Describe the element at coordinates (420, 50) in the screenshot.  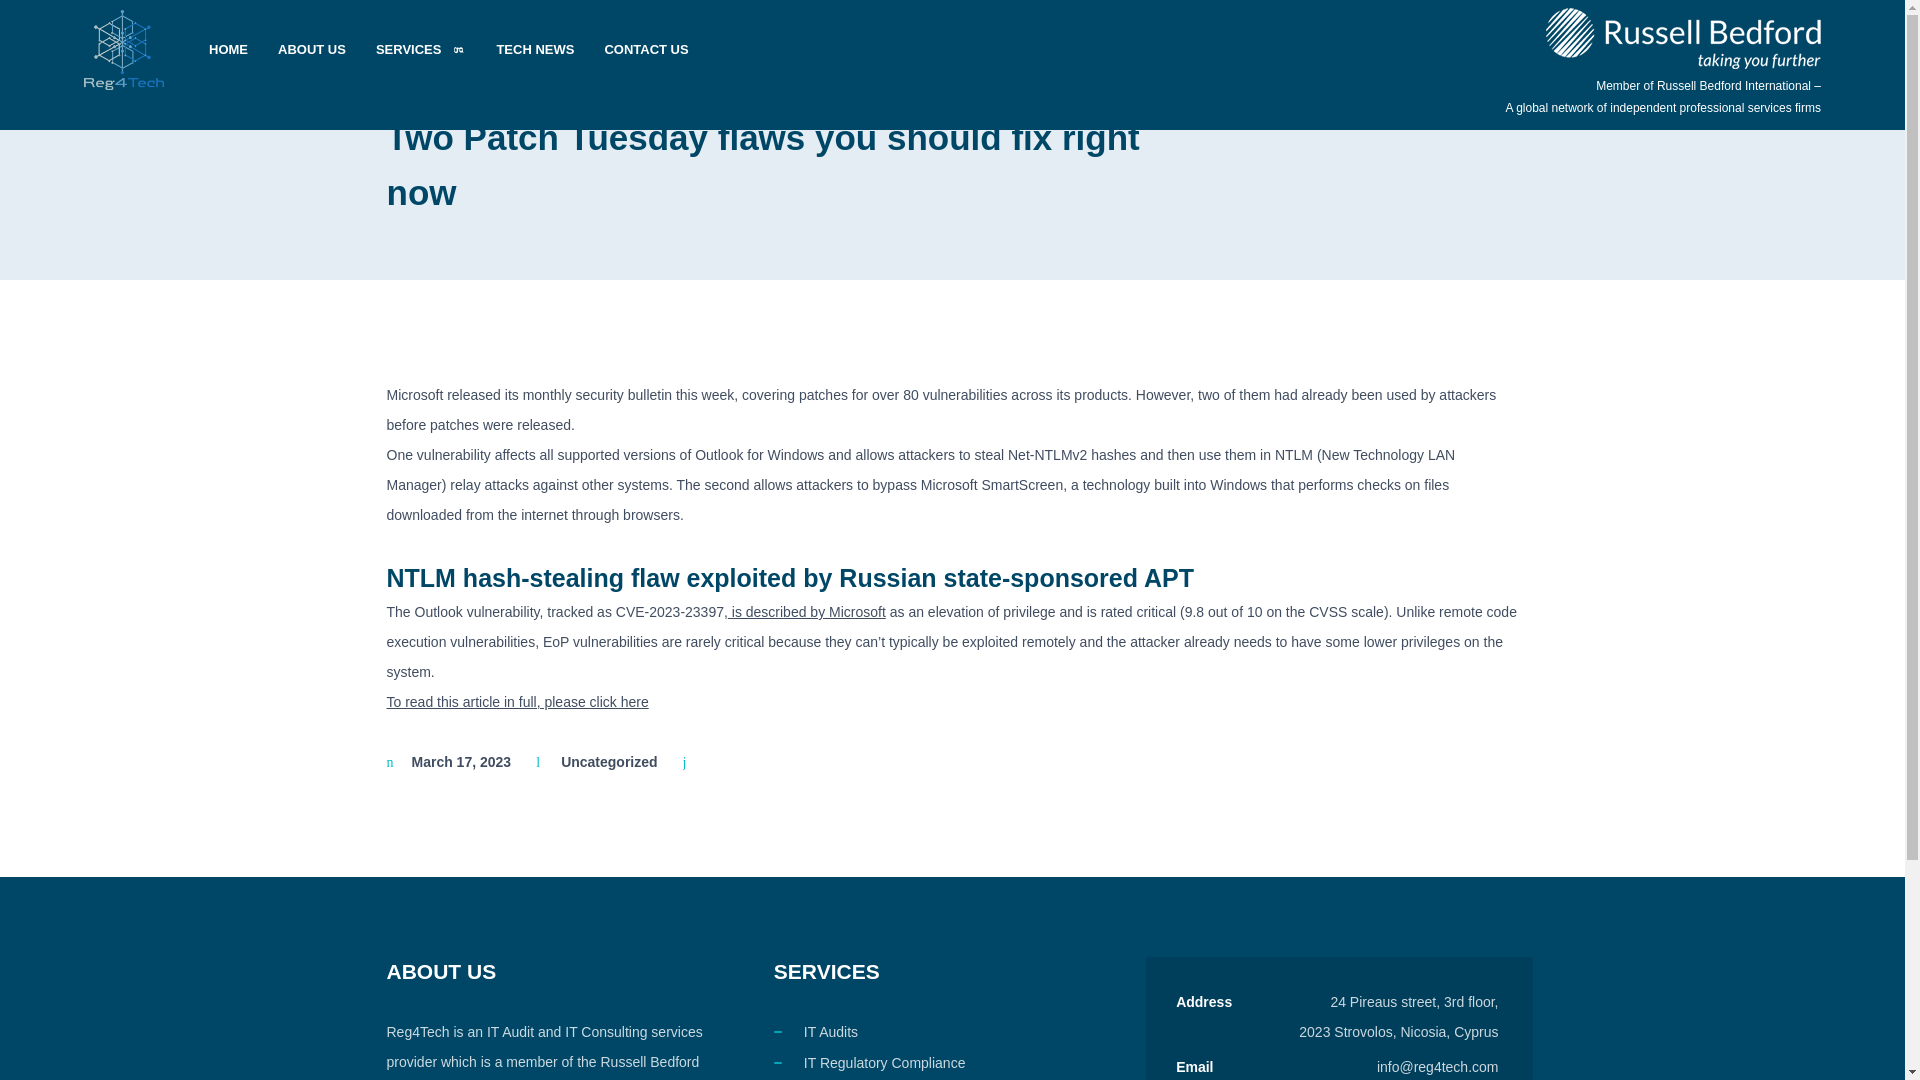
I see `SERVICES` at that location.